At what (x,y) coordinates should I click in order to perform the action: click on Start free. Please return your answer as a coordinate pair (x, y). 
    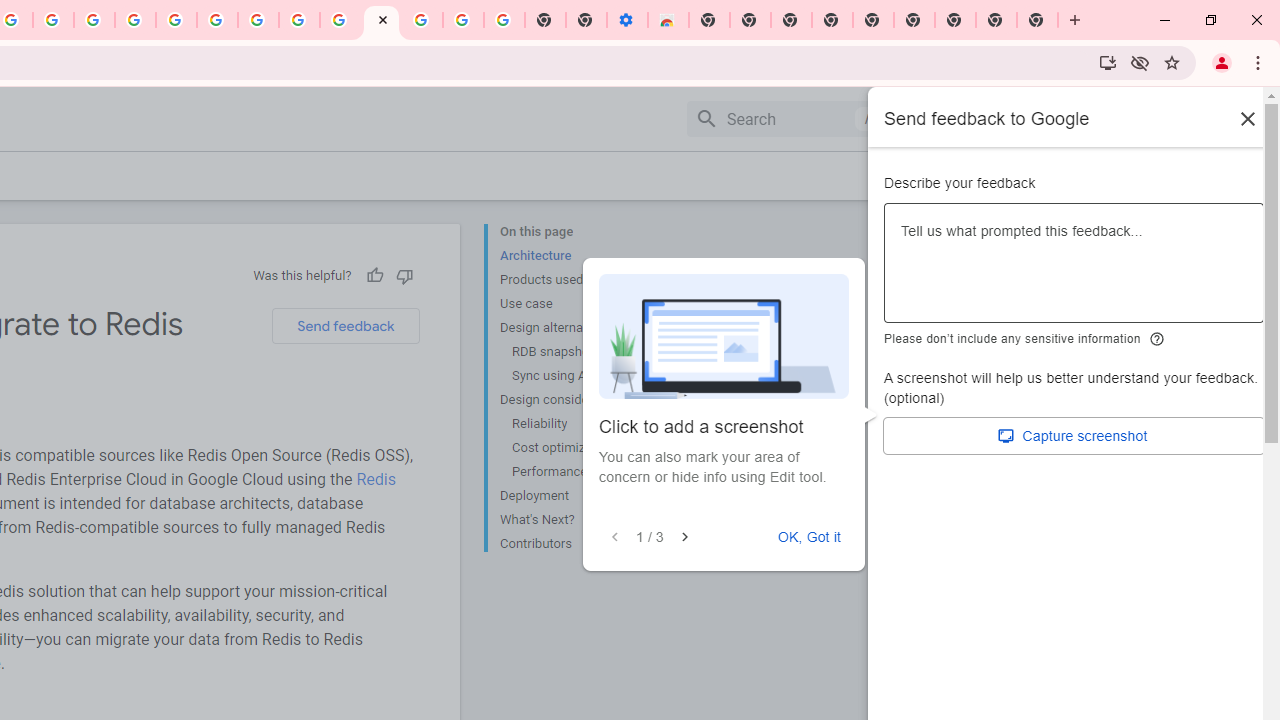
    Looking at the image, I should click on (1182, 175).